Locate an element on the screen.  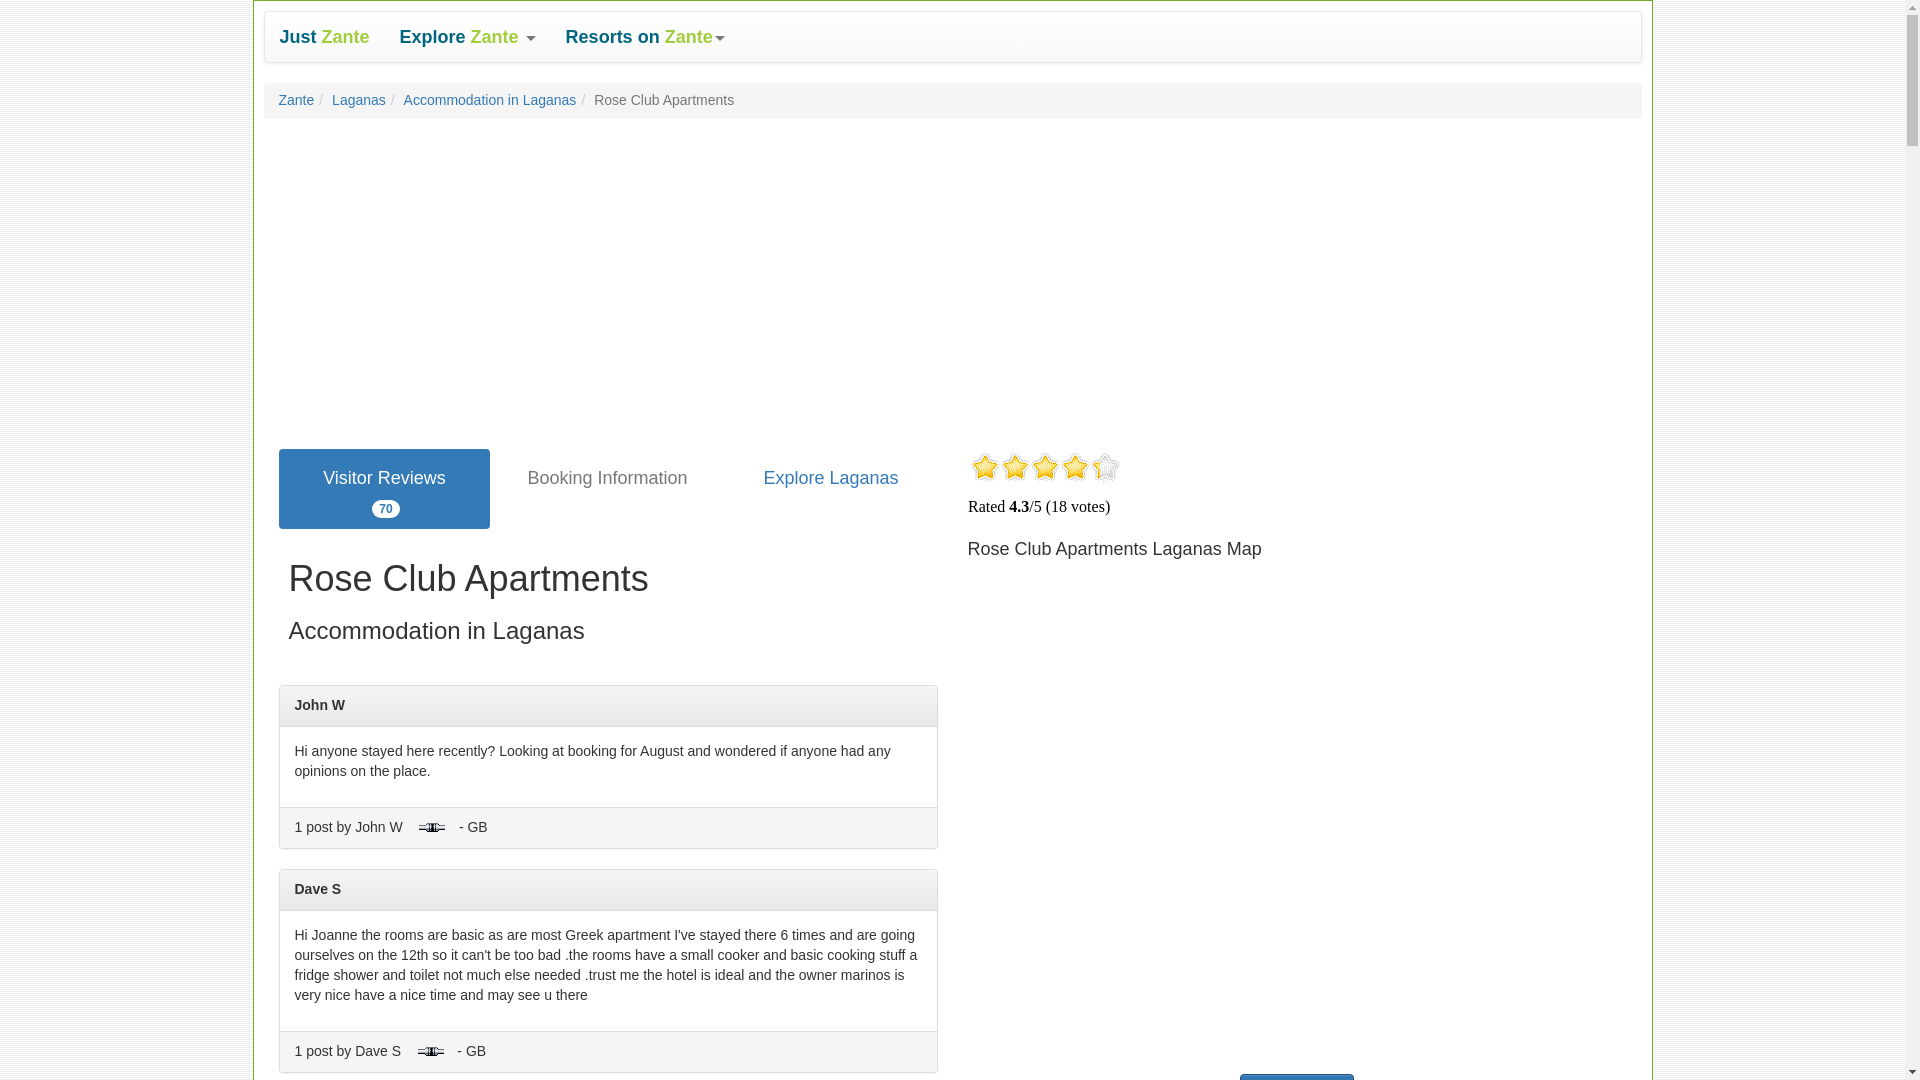
Accommodation in Laganas is located at coordinates (358, 100).